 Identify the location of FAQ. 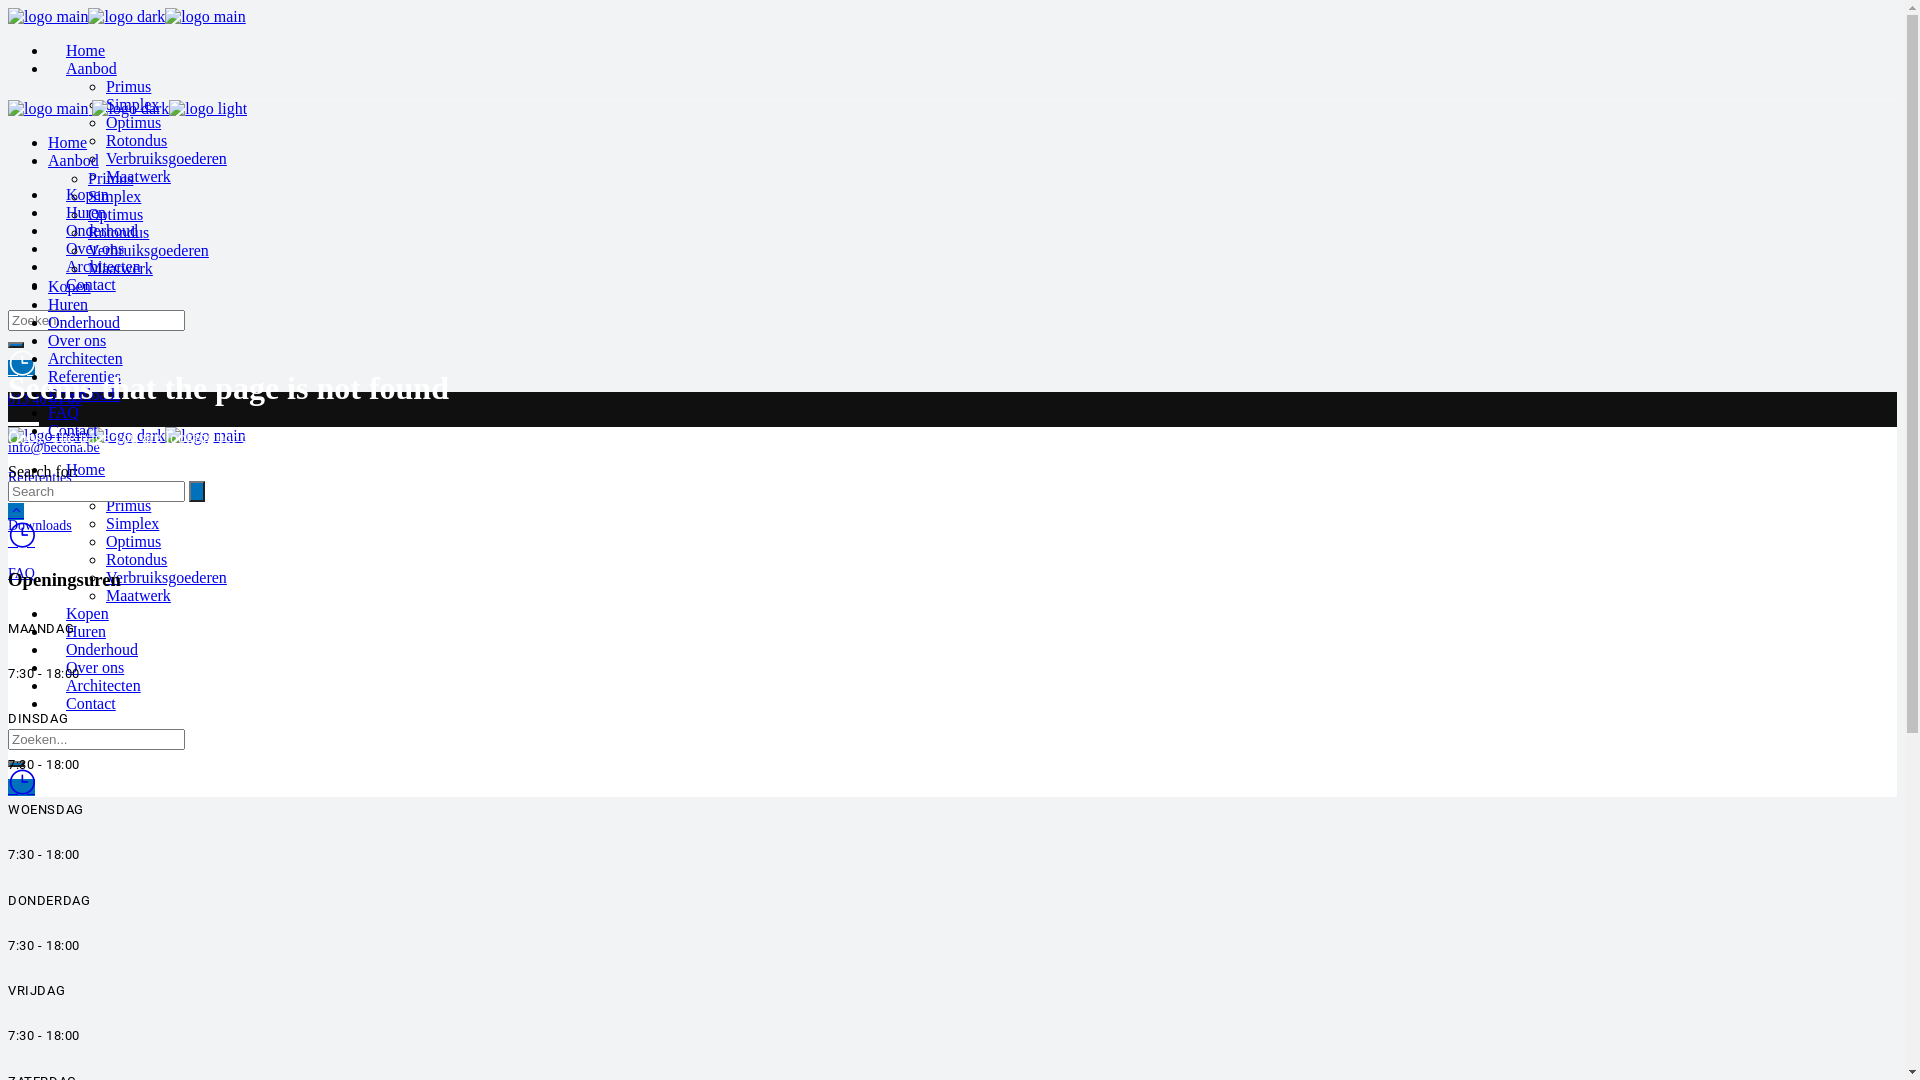
(22, 574).